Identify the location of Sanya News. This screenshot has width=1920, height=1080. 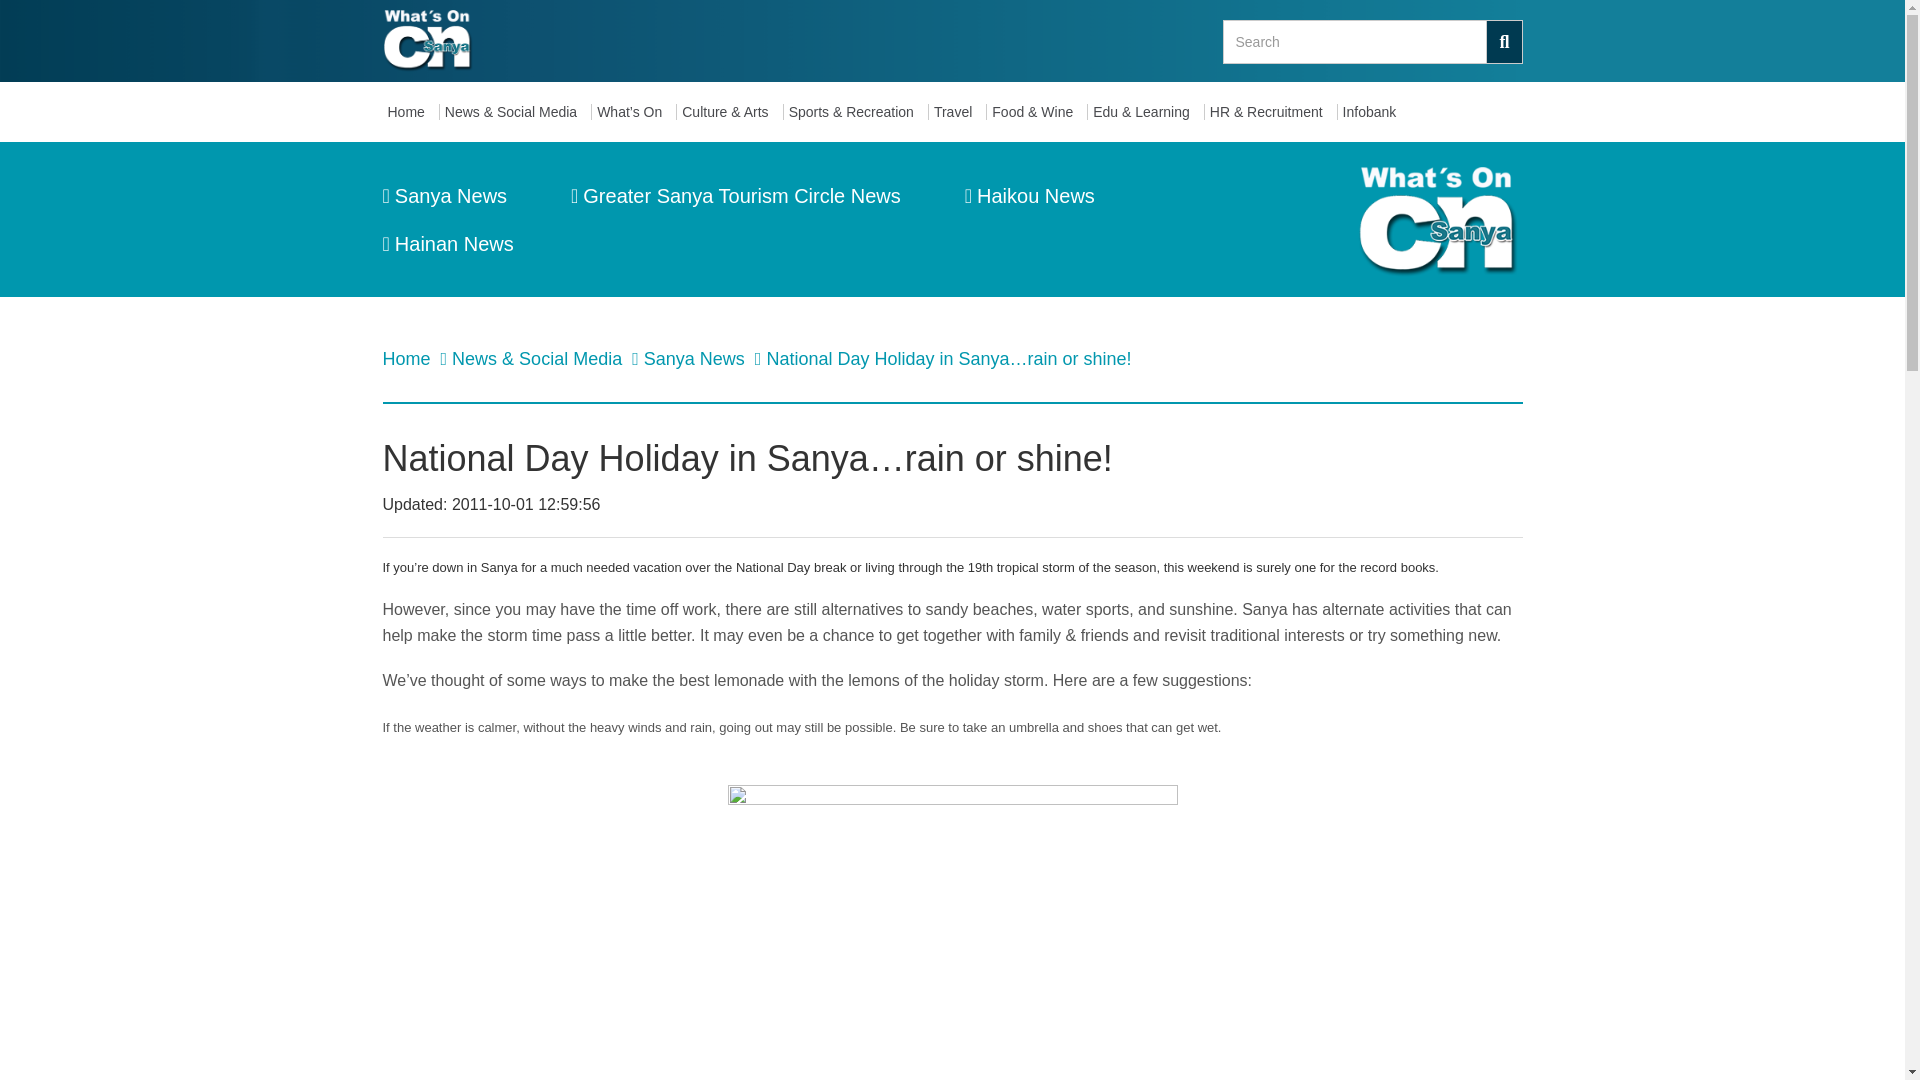
(696, 358).